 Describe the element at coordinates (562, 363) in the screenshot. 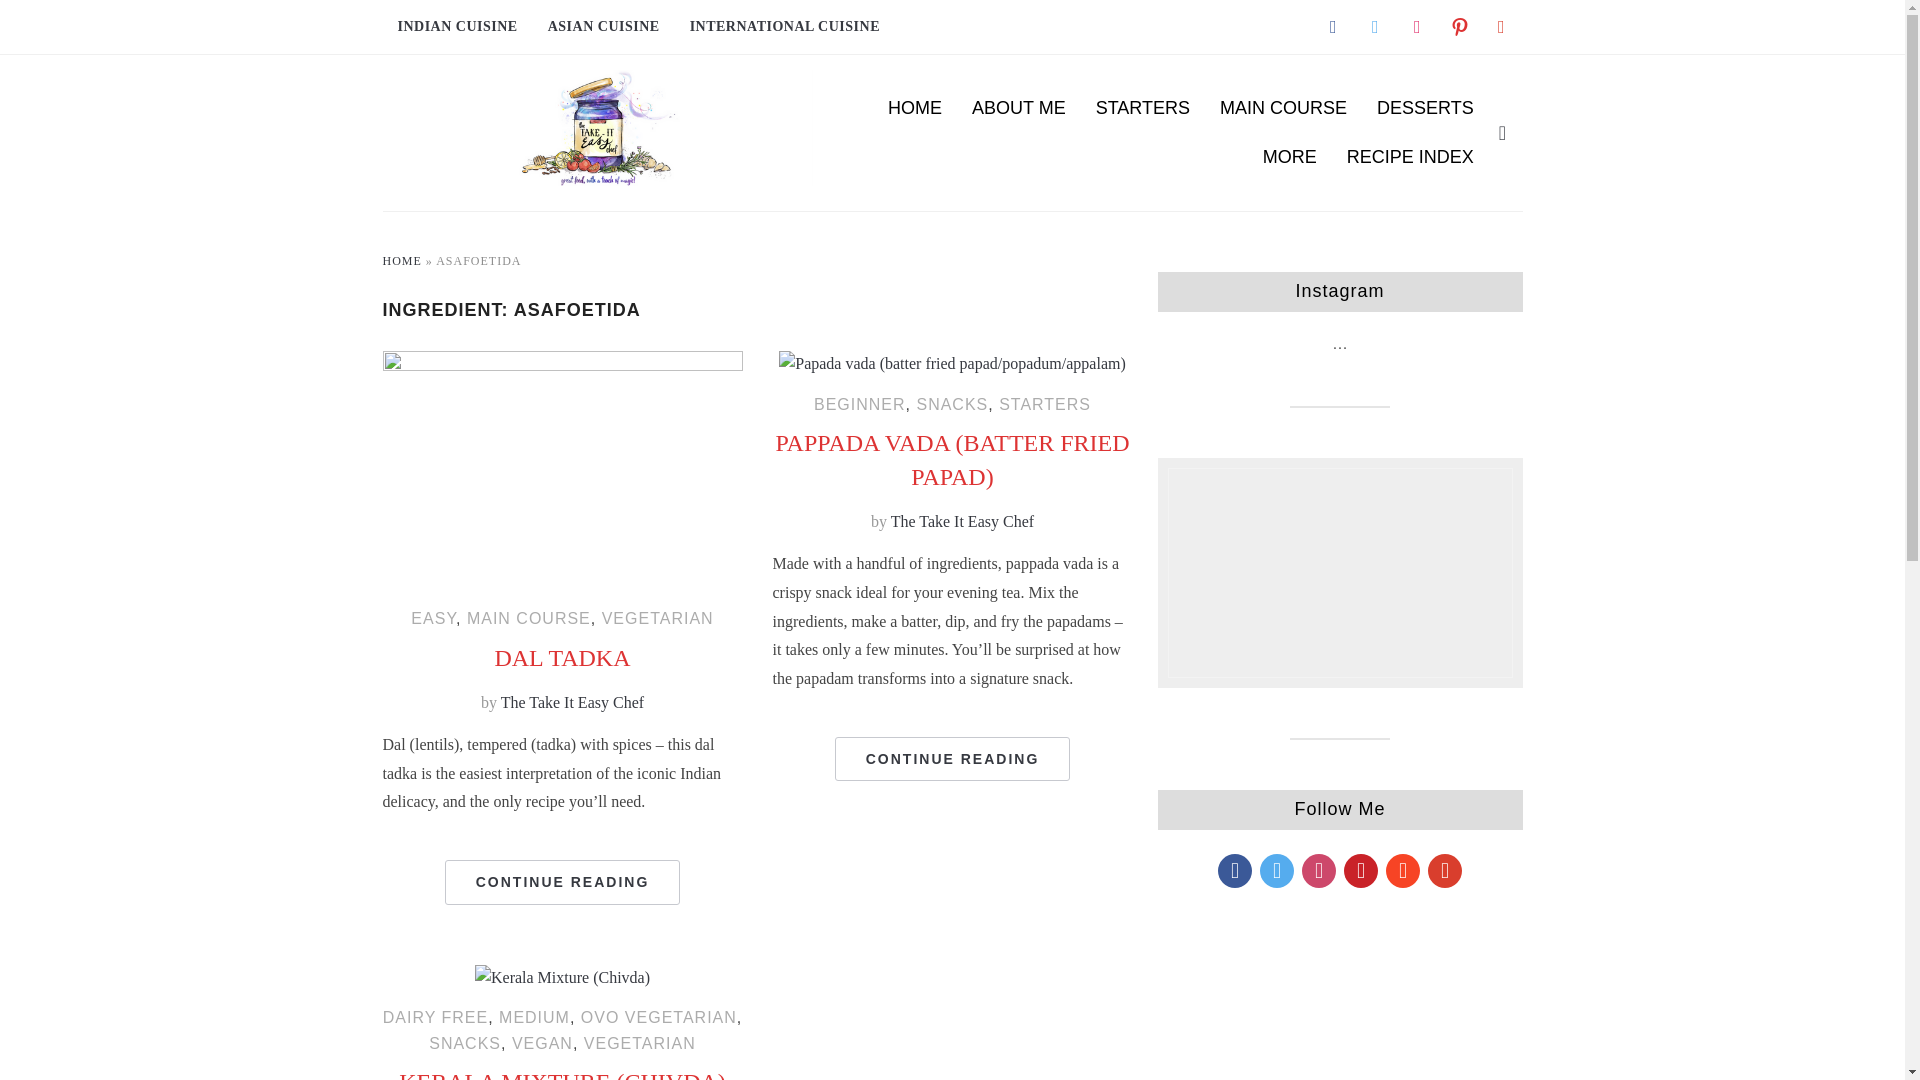

I see `Dal Tadka` at that location.